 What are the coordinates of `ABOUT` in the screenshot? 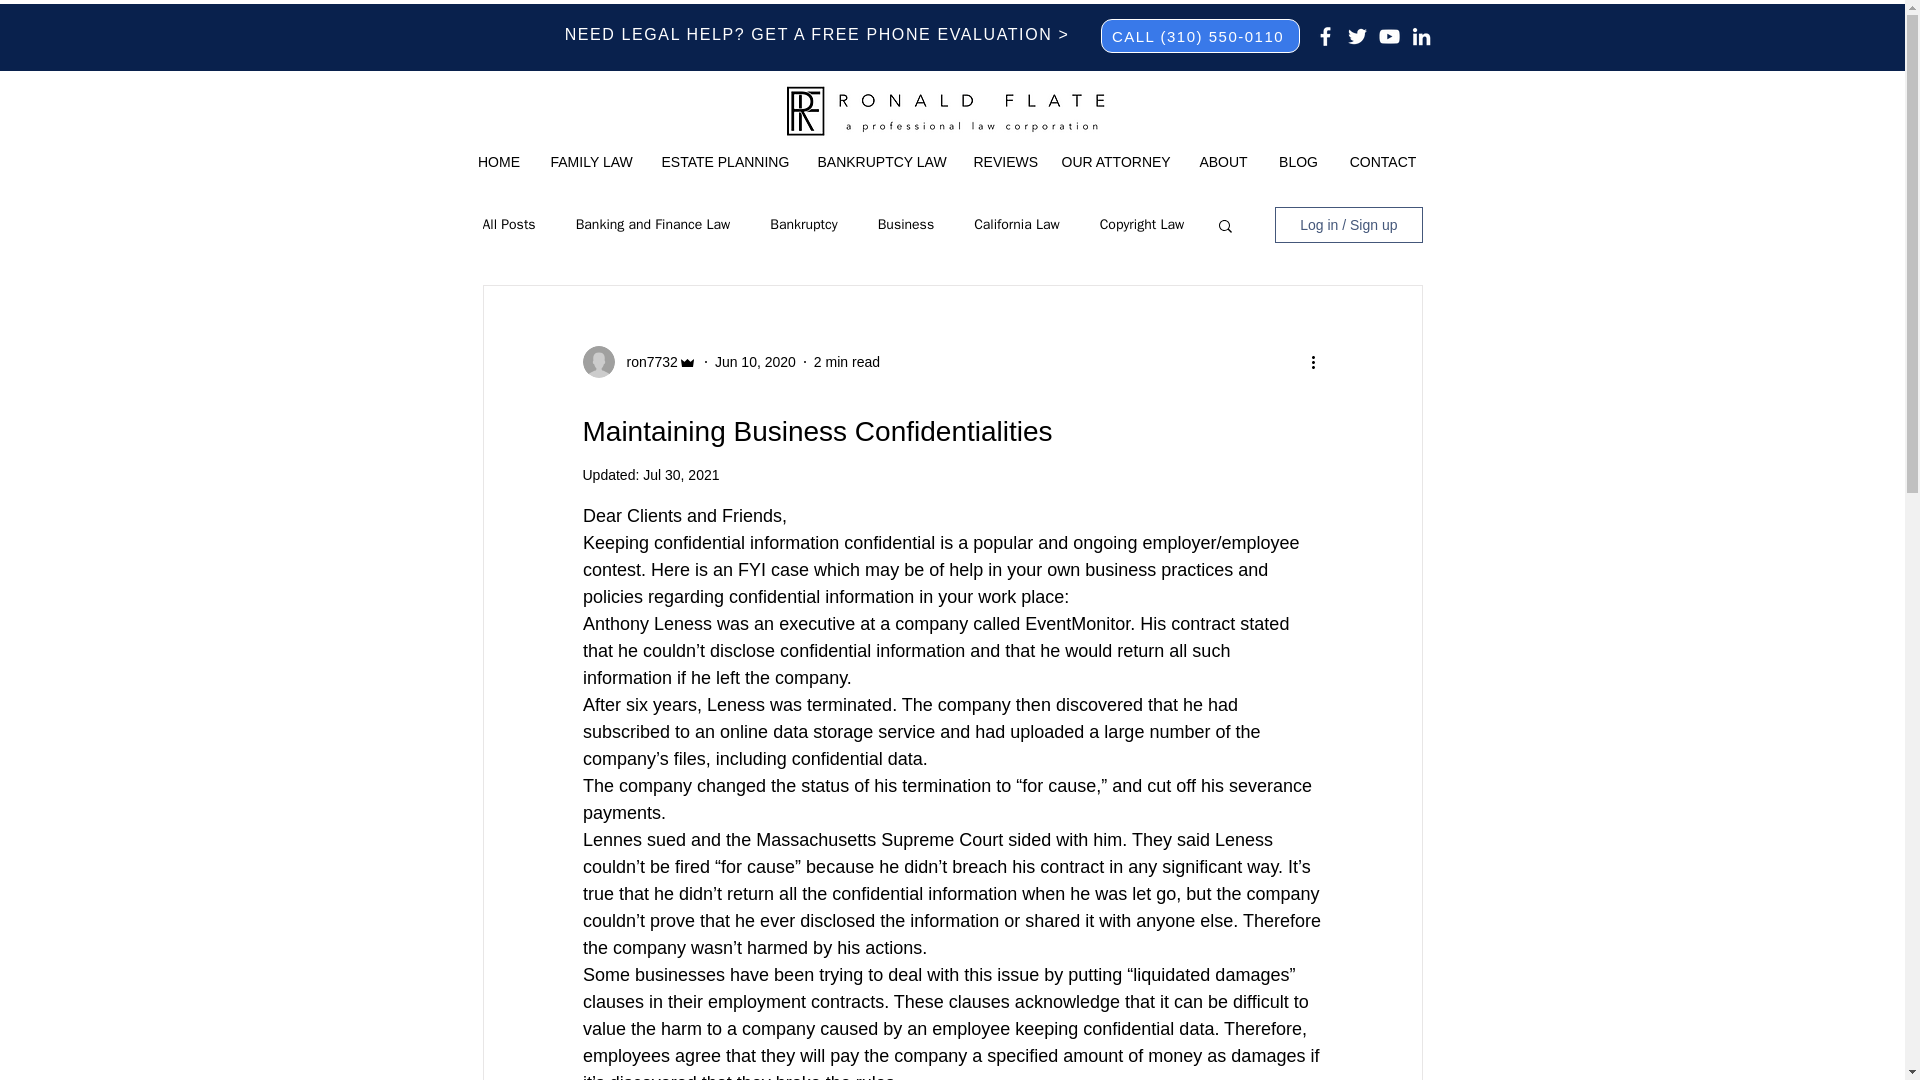 It's located at (1224, 162).